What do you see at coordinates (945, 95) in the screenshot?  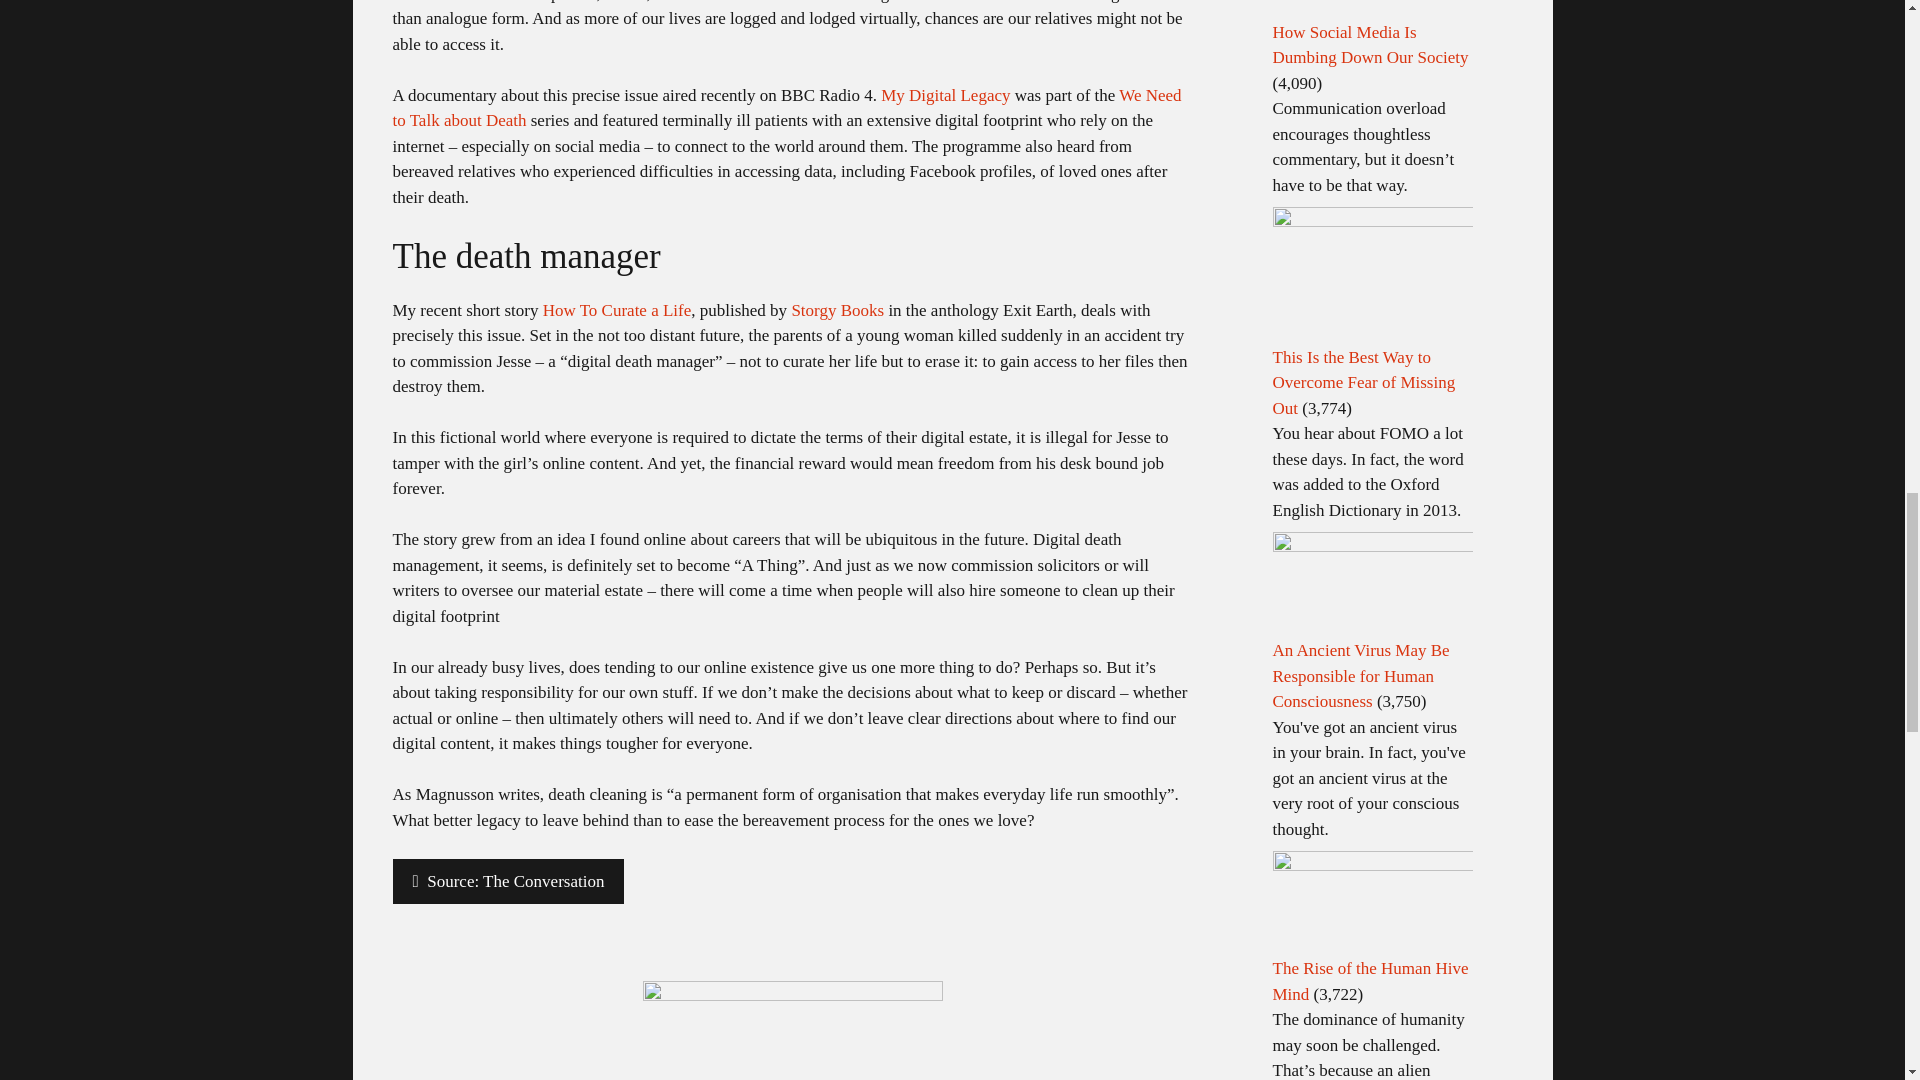 I see `My Digital Legacy` at bounding box center [945, 95].